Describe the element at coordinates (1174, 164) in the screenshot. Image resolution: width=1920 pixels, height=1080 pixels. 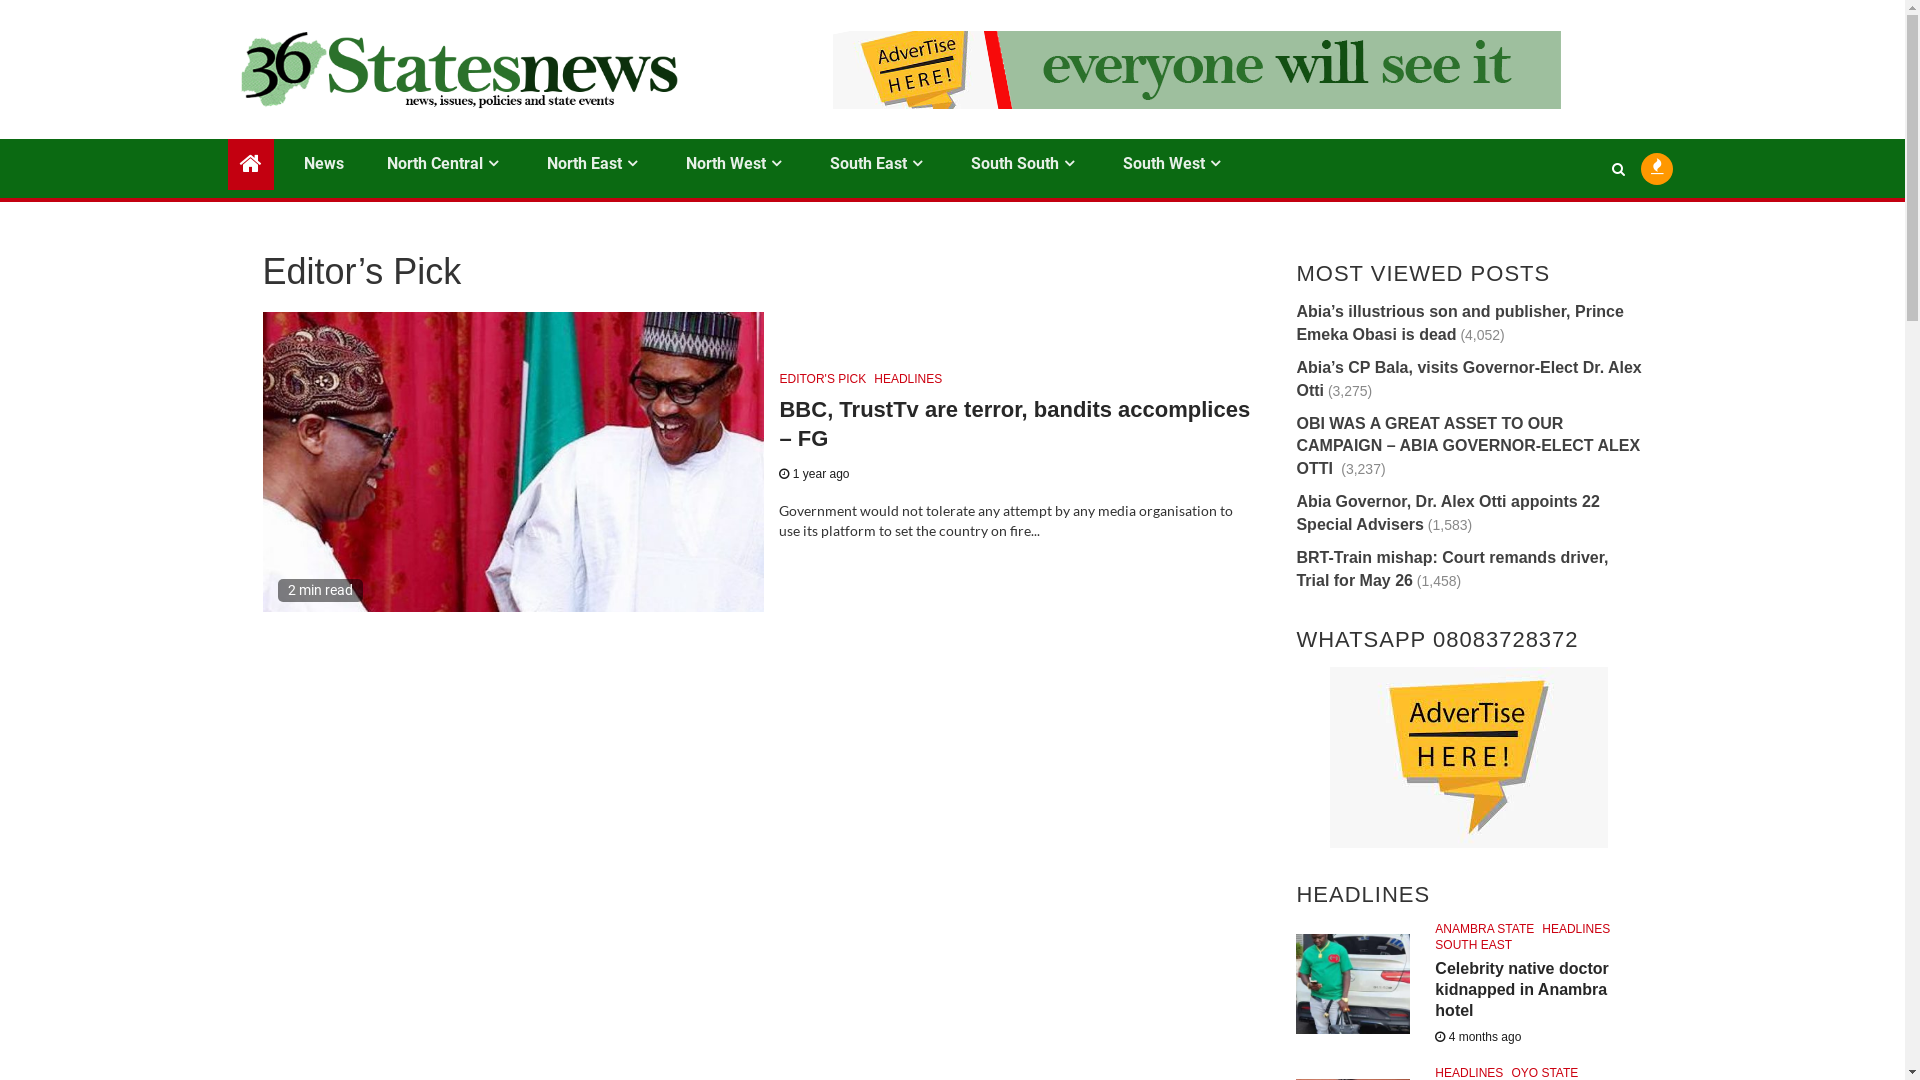
I see `South West` at that location.